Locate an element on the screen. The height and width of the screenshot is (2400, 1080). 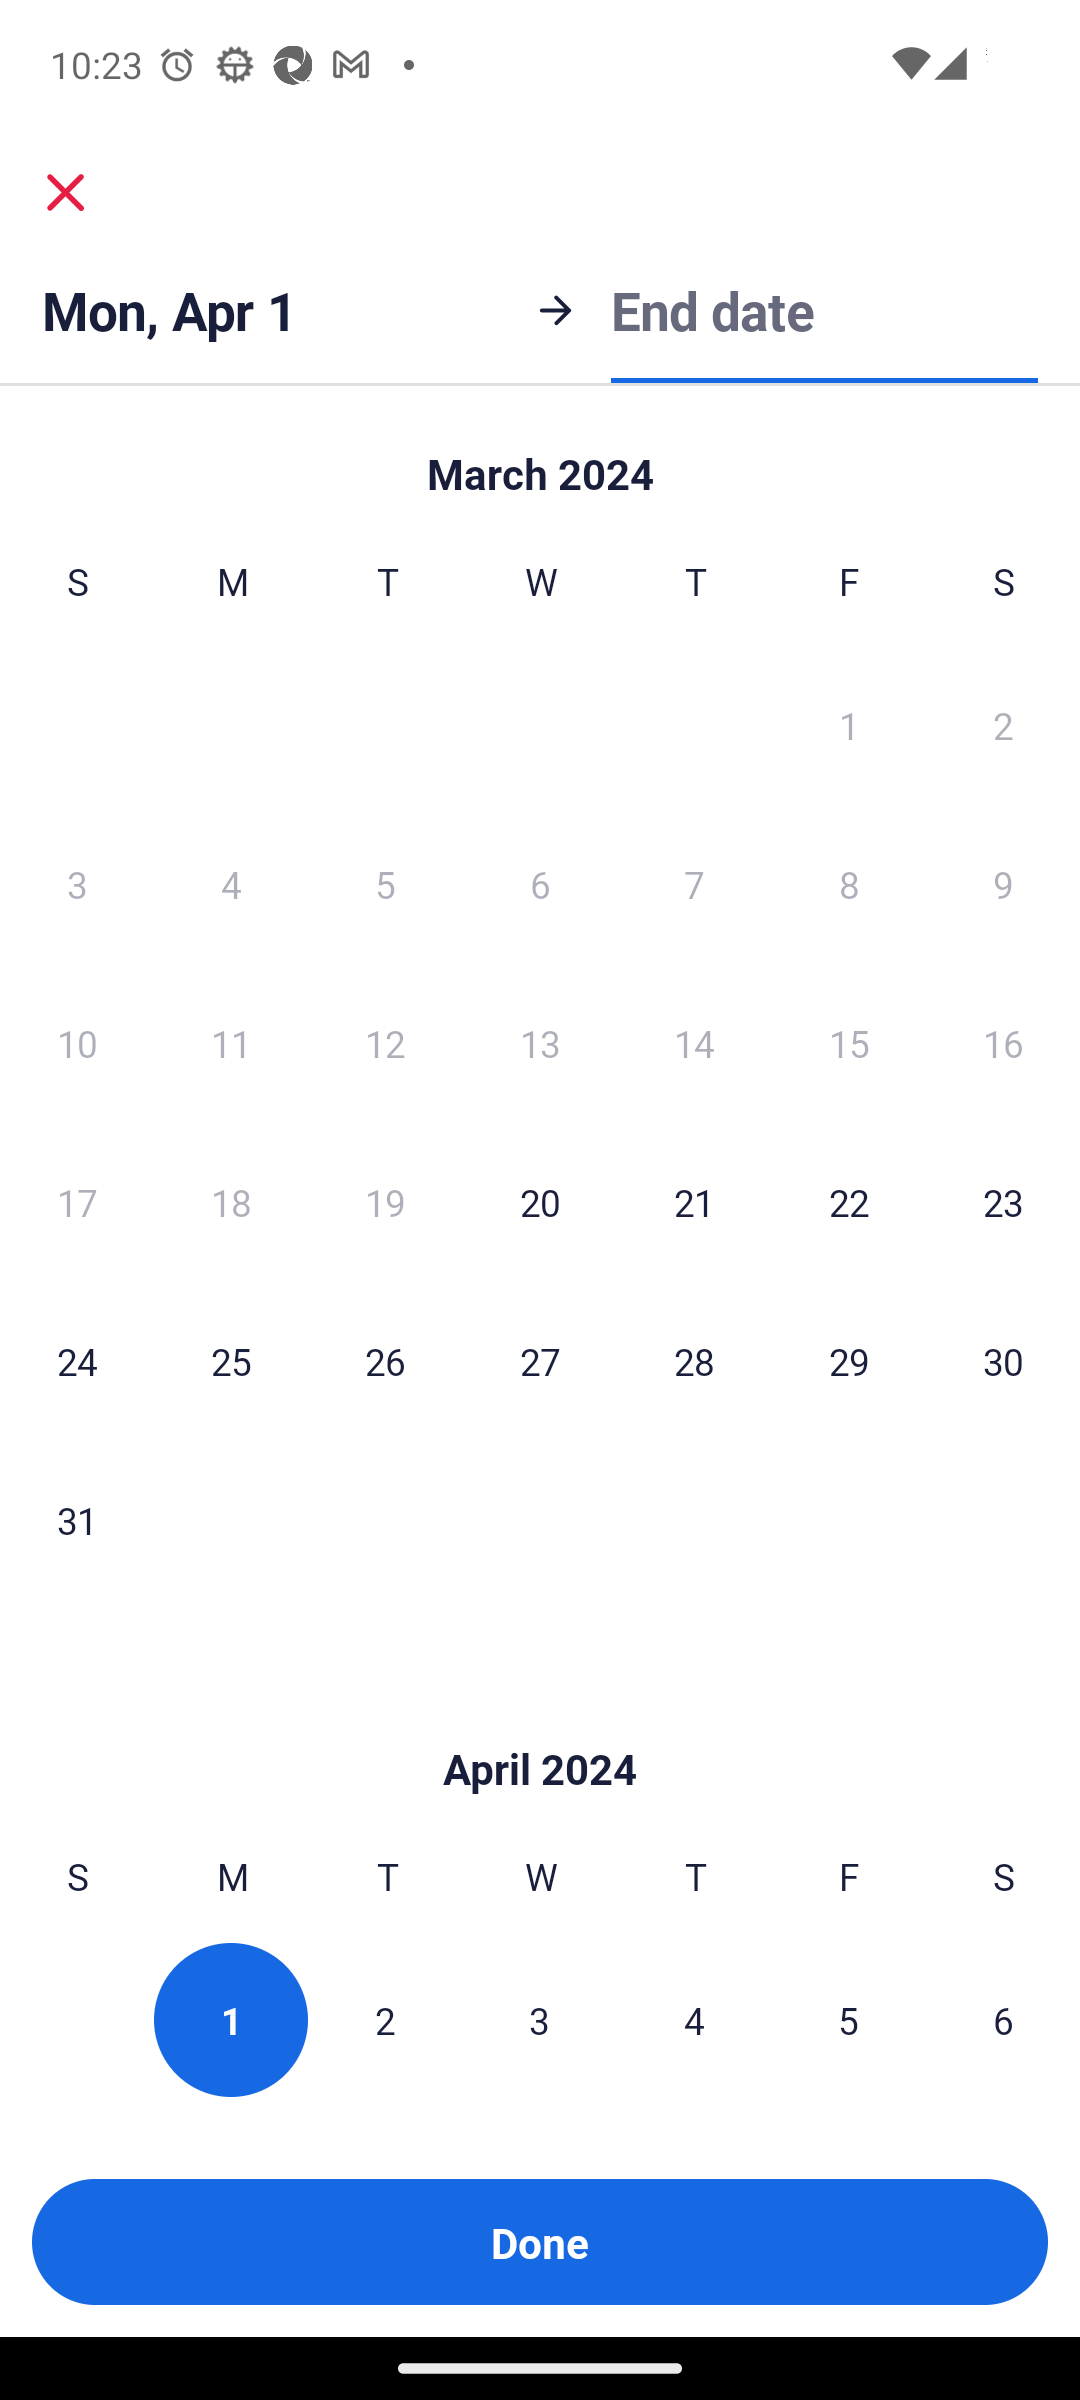
22 Friday, March 22, 2024 is located at coordinates (848, 1202).